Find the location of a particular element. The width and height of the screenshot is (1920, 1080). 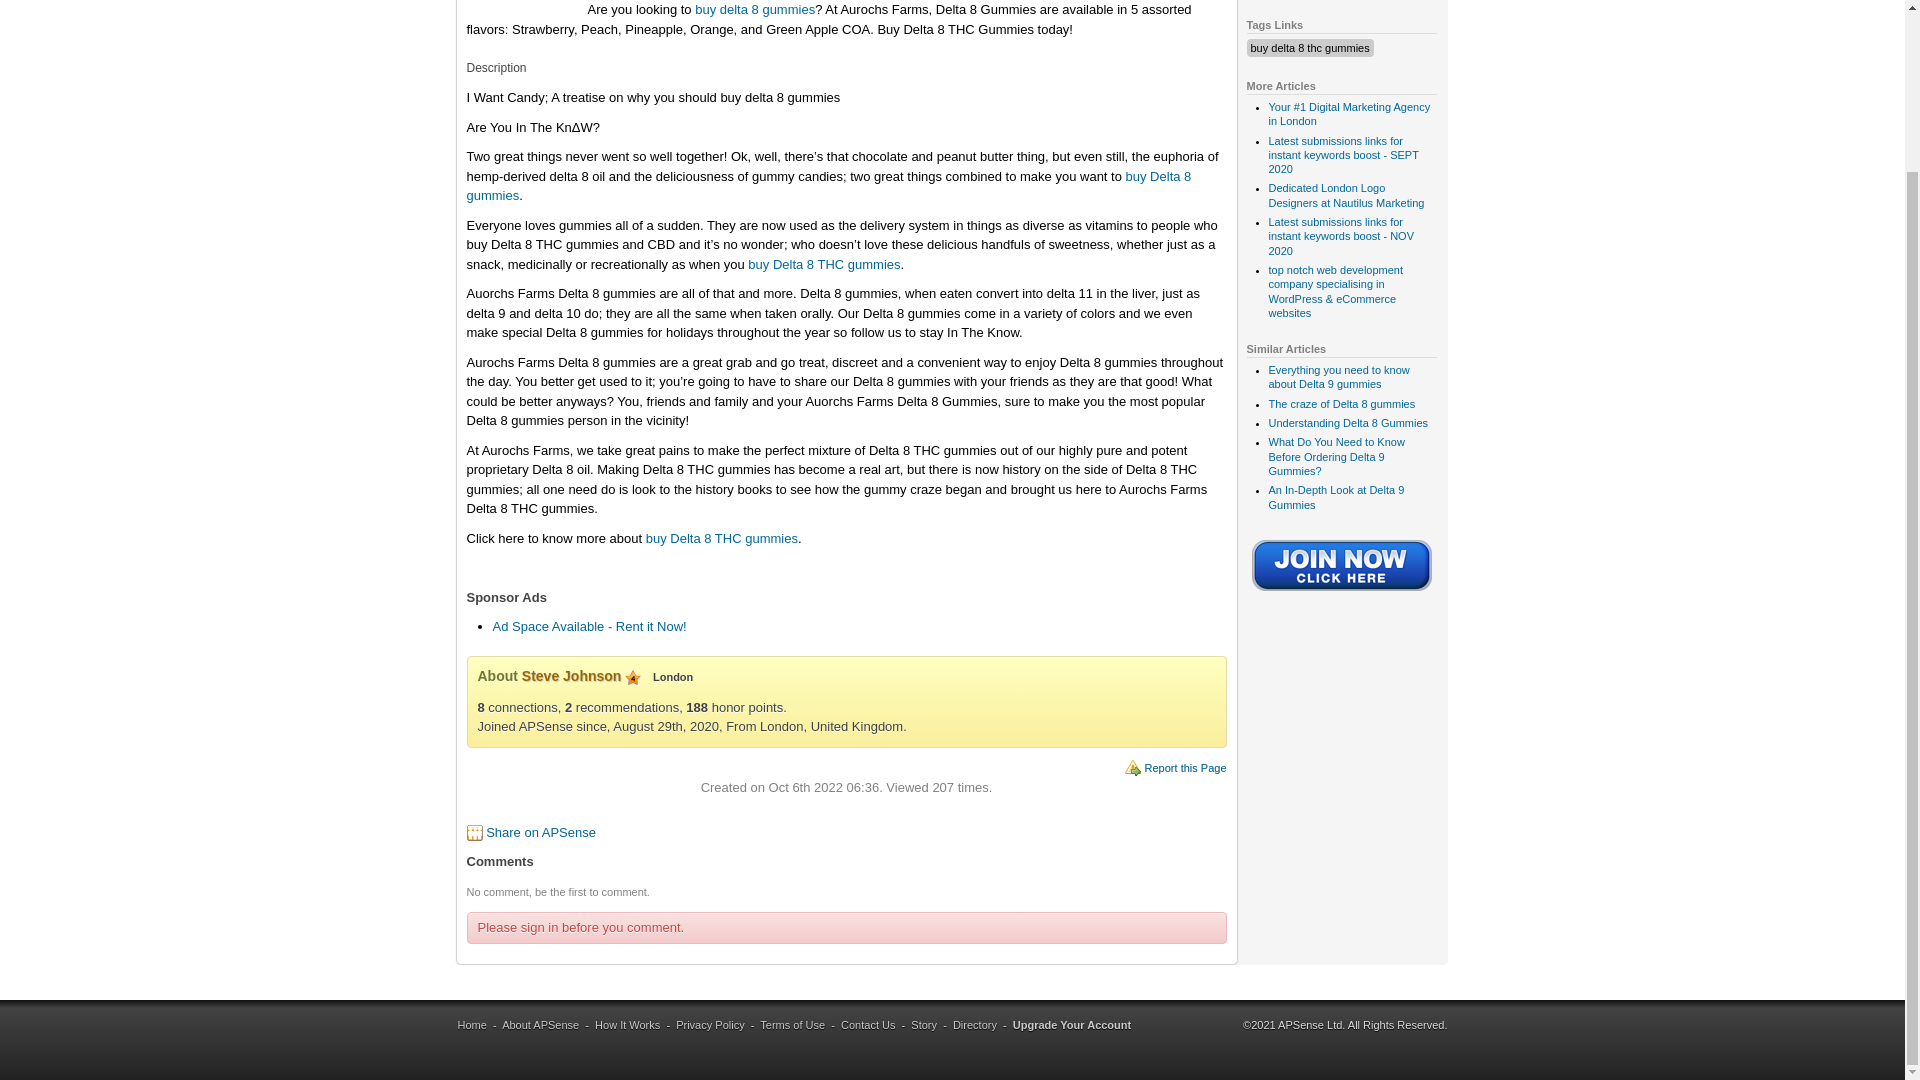

buy Delta 8 gummies is located at coordinates (828, 186).